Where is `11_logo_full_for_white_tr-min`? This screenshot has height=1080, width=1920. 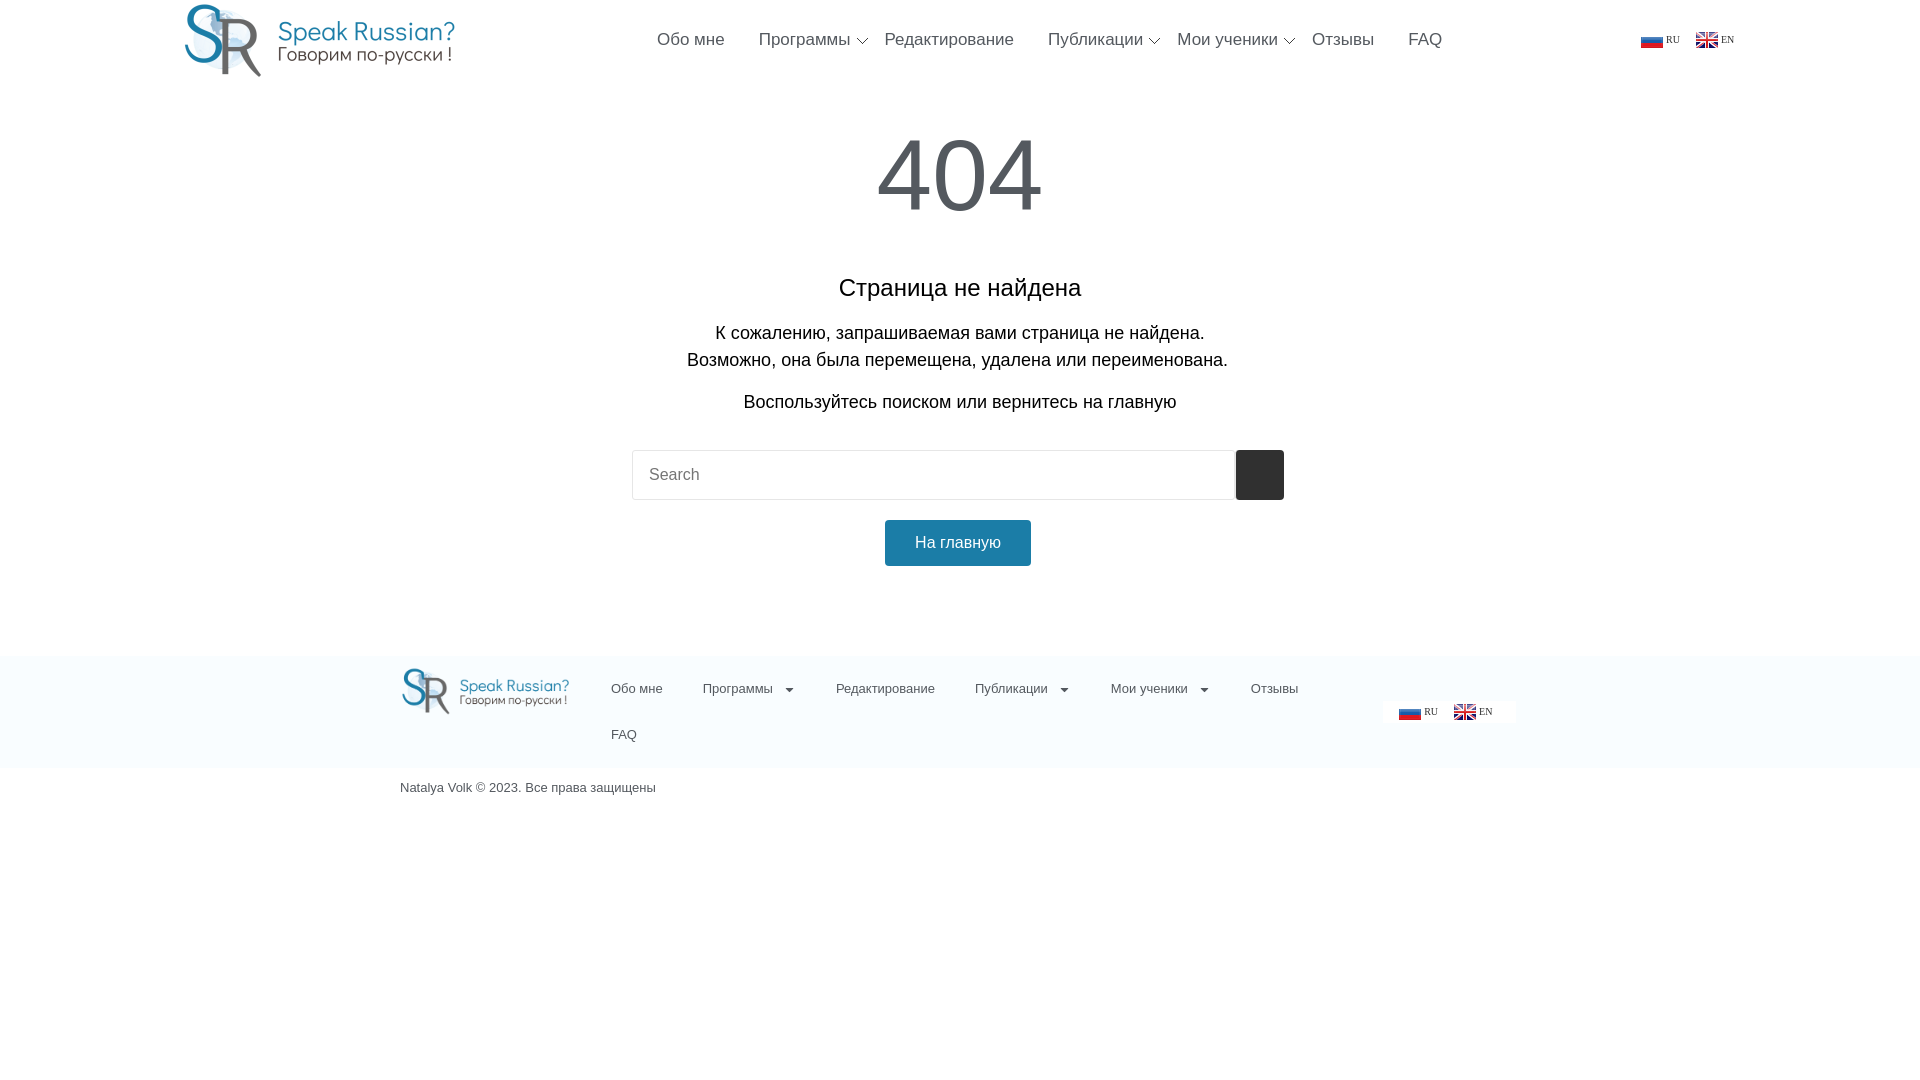 11_logo_full_for_white_tr-min is located at coordinates (320, 40).